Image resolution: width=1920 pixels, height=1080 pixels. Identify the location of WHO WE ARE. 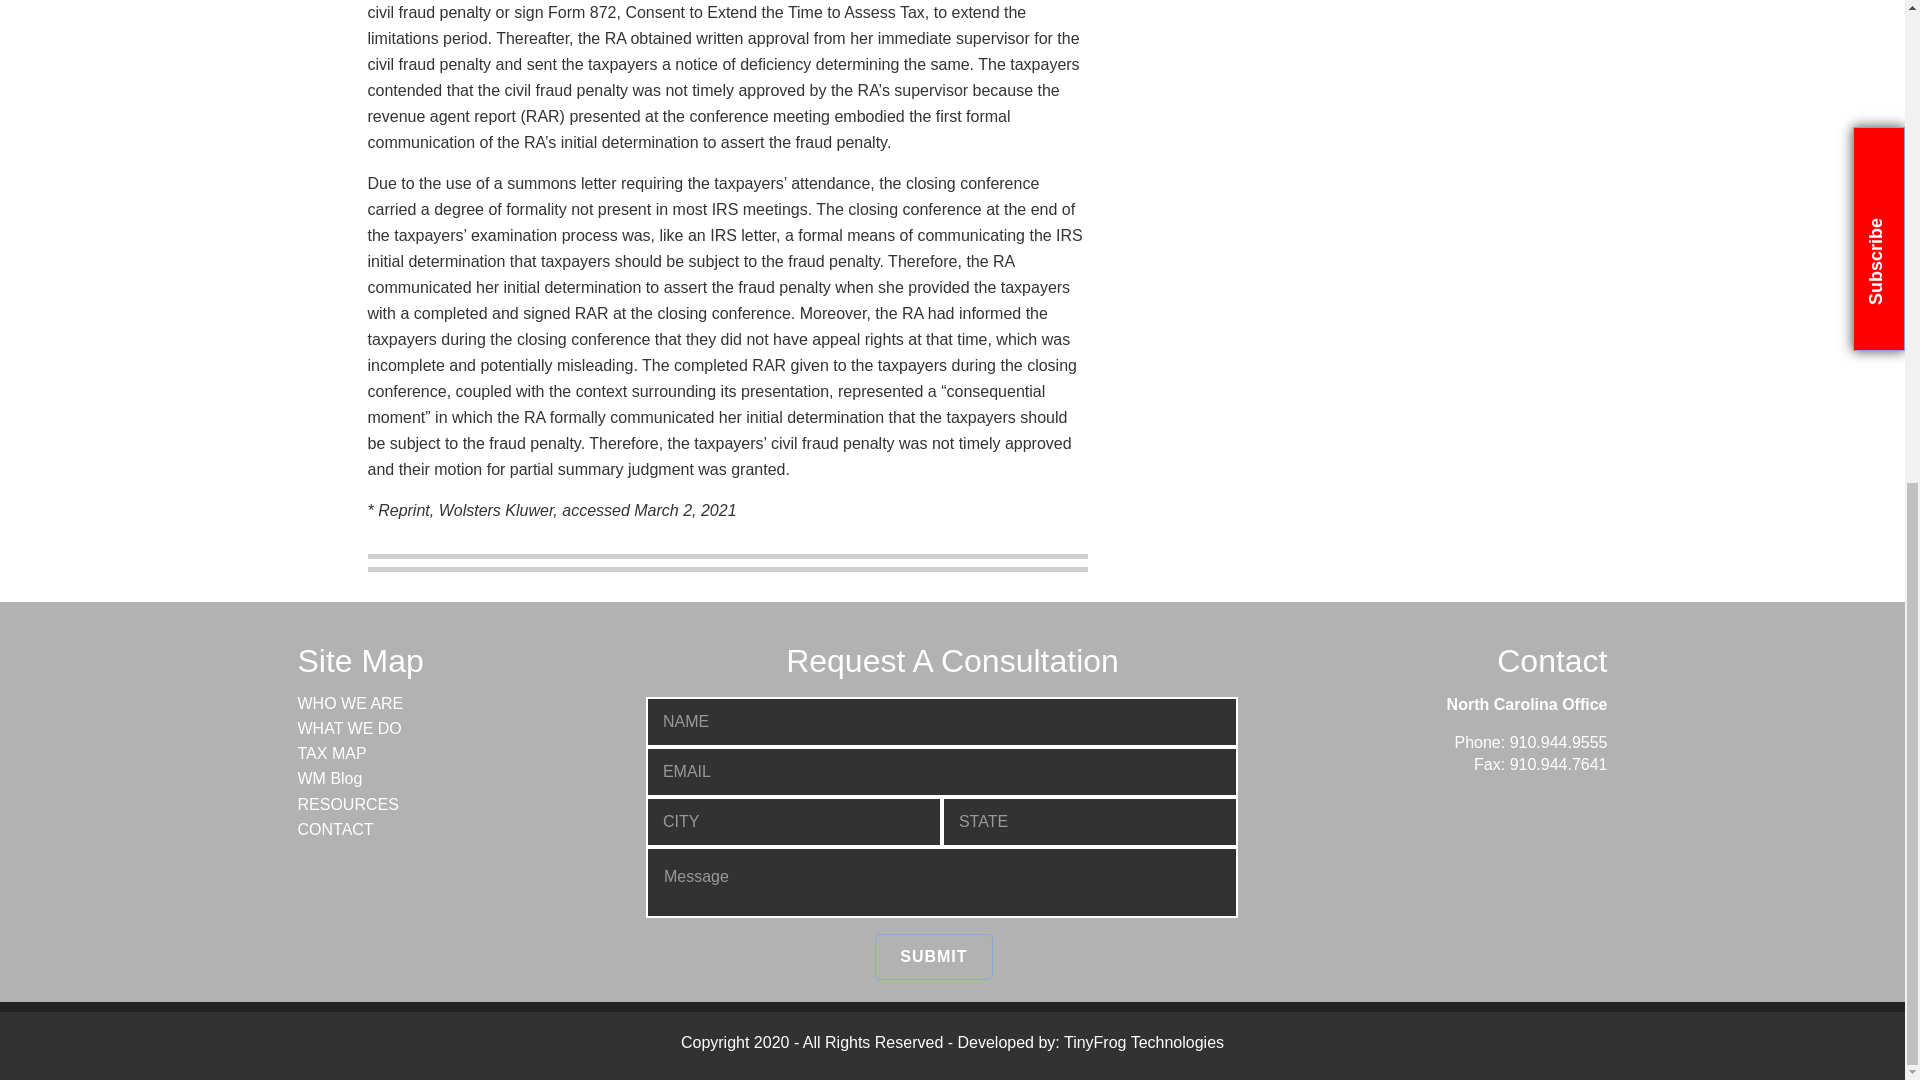
(350, 703).